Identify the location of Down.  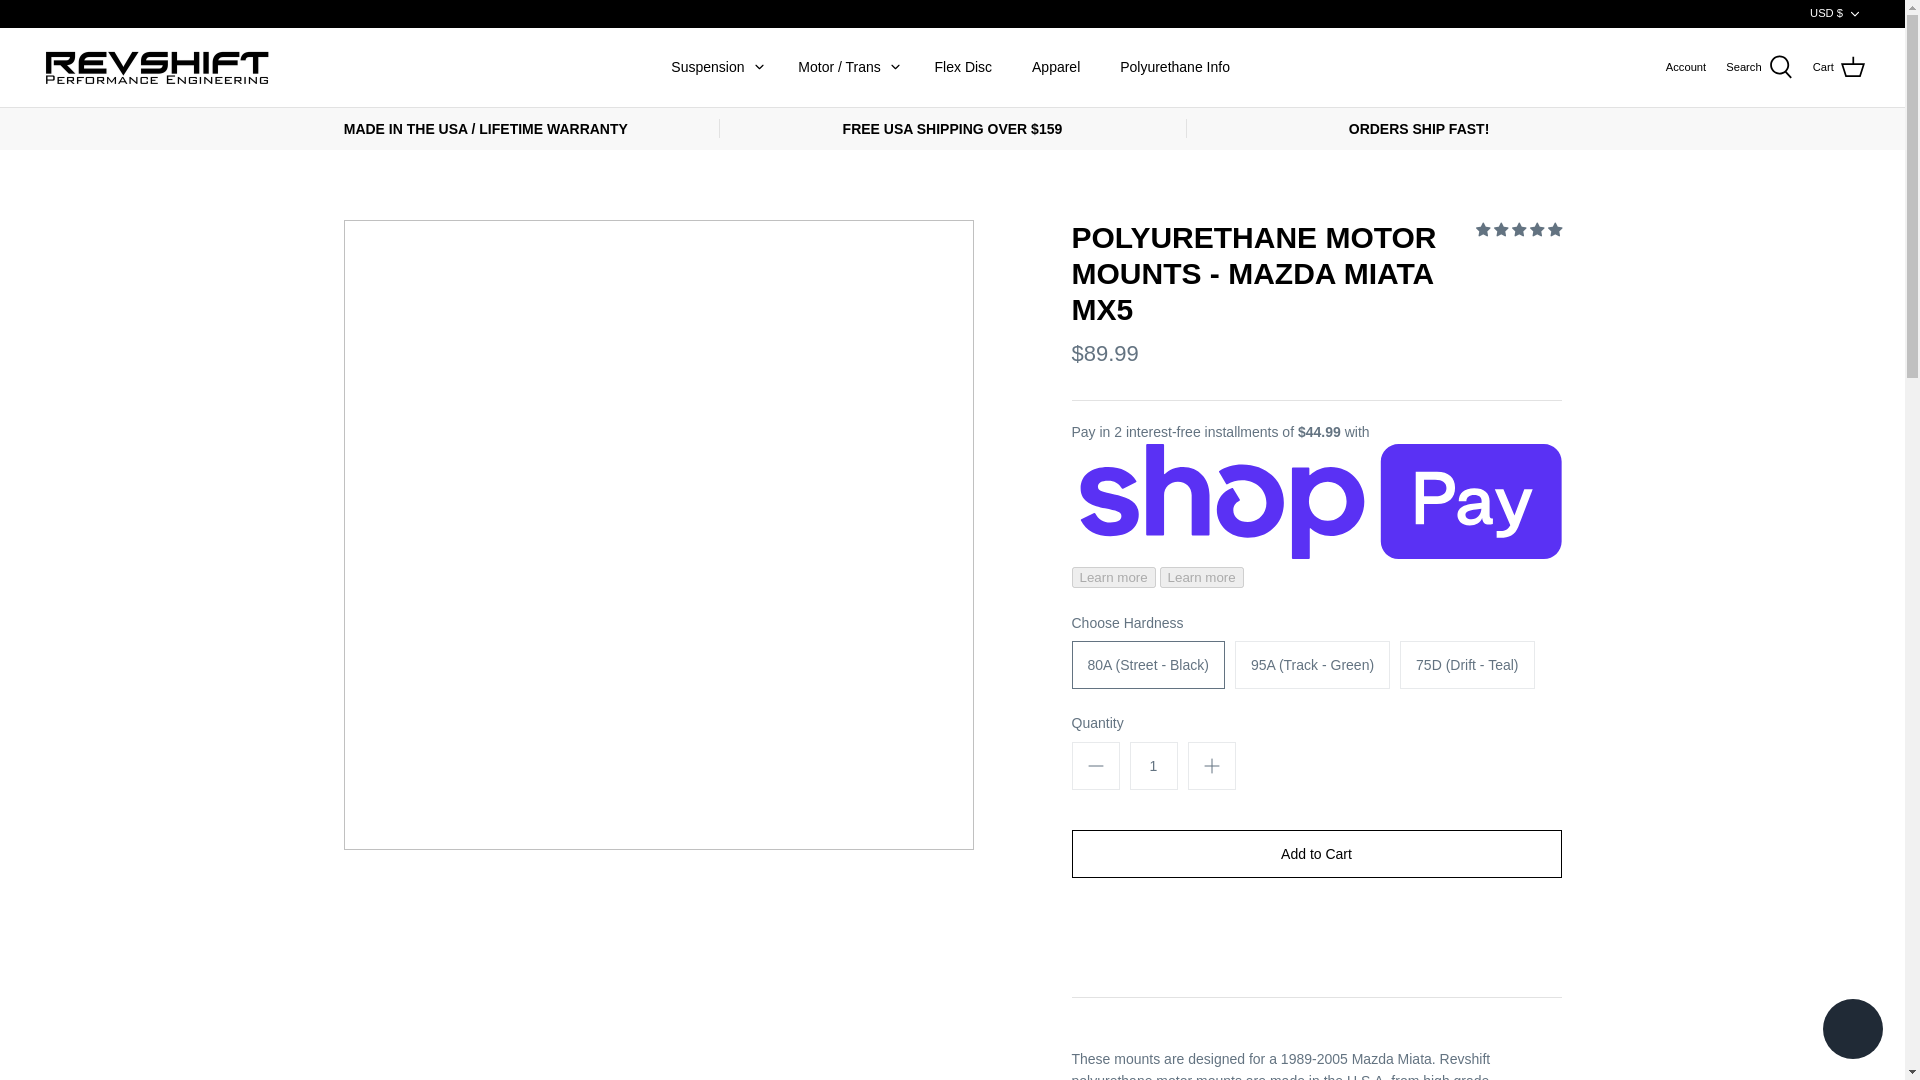
(1854, 13).